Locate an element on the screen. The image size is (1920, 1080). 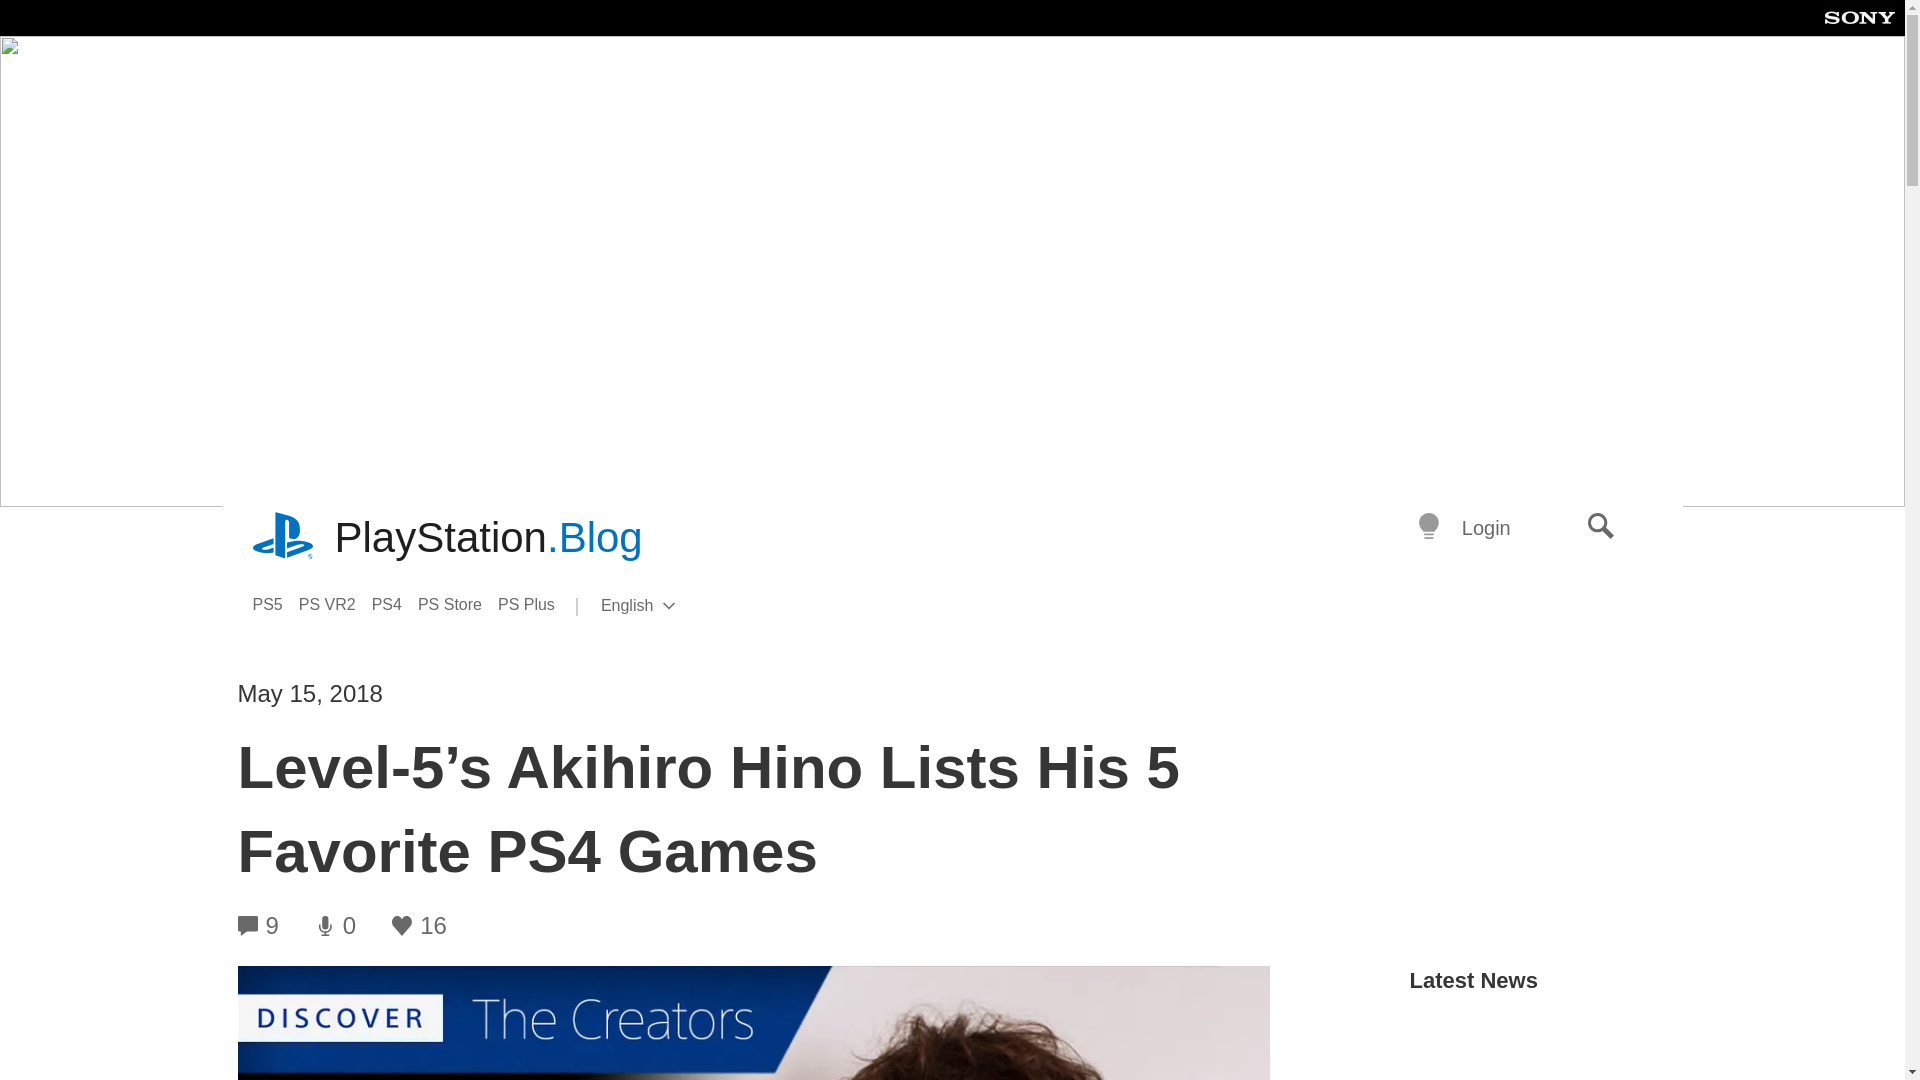
playstation.com is located at coordinates (670, 606).